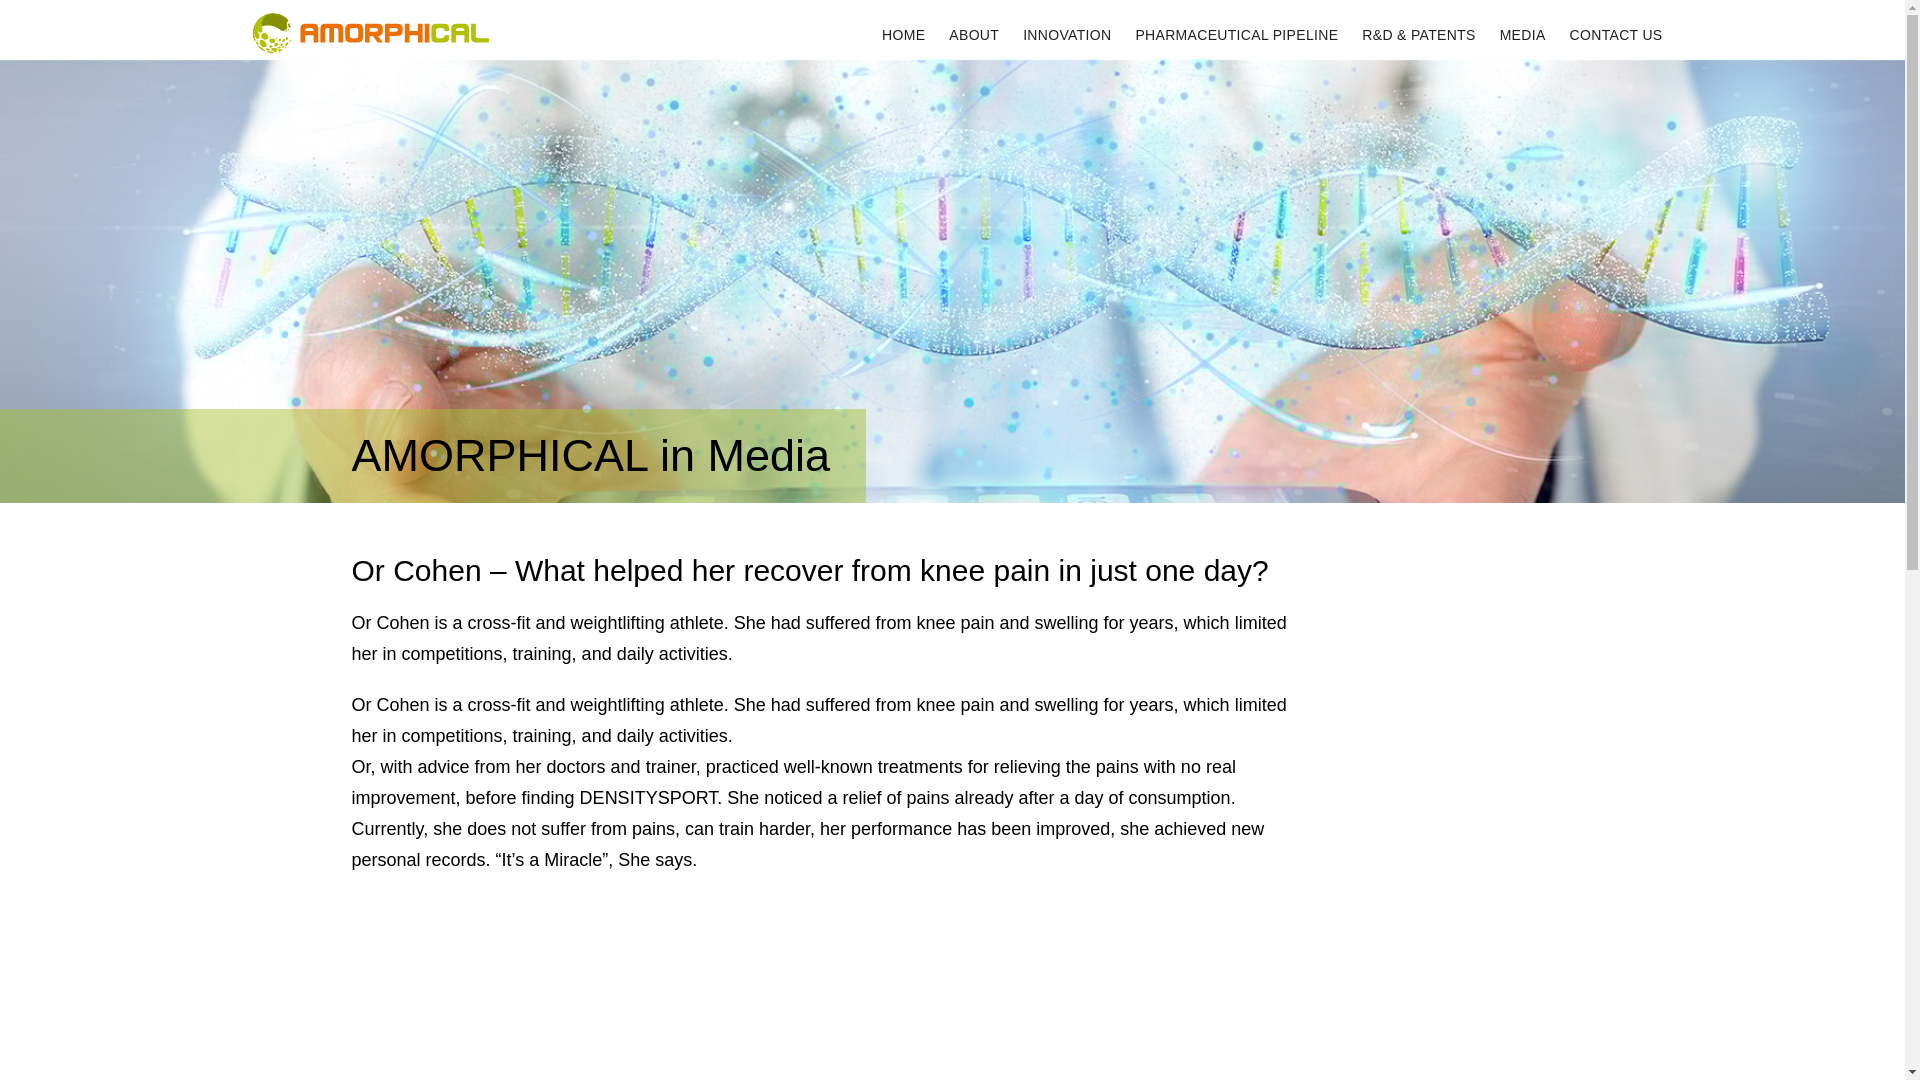  Describe the element at coordinates (1236, 43) in the screenshot. I see `PHARMACEUTICAL PIPELINE` at that location.